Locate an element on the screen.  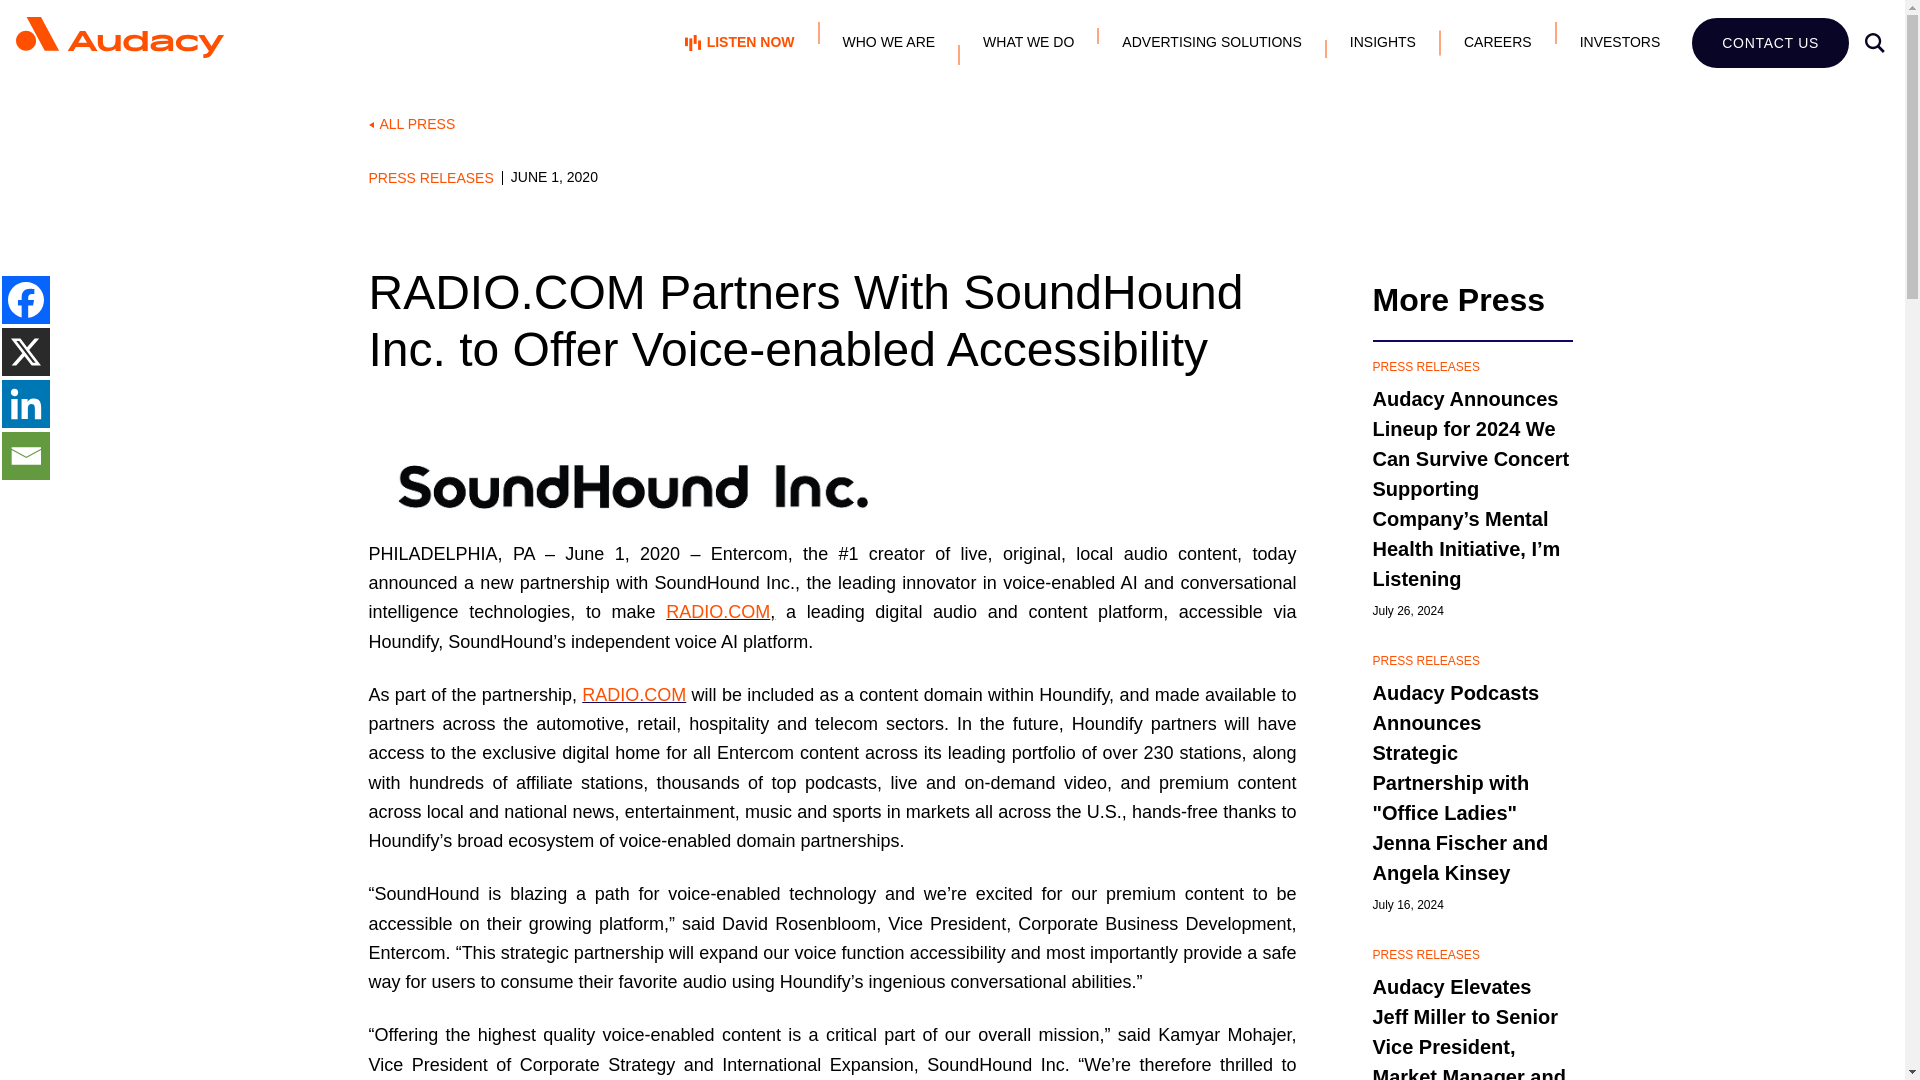
RADIO.COM is located at coordinates (718, 612).